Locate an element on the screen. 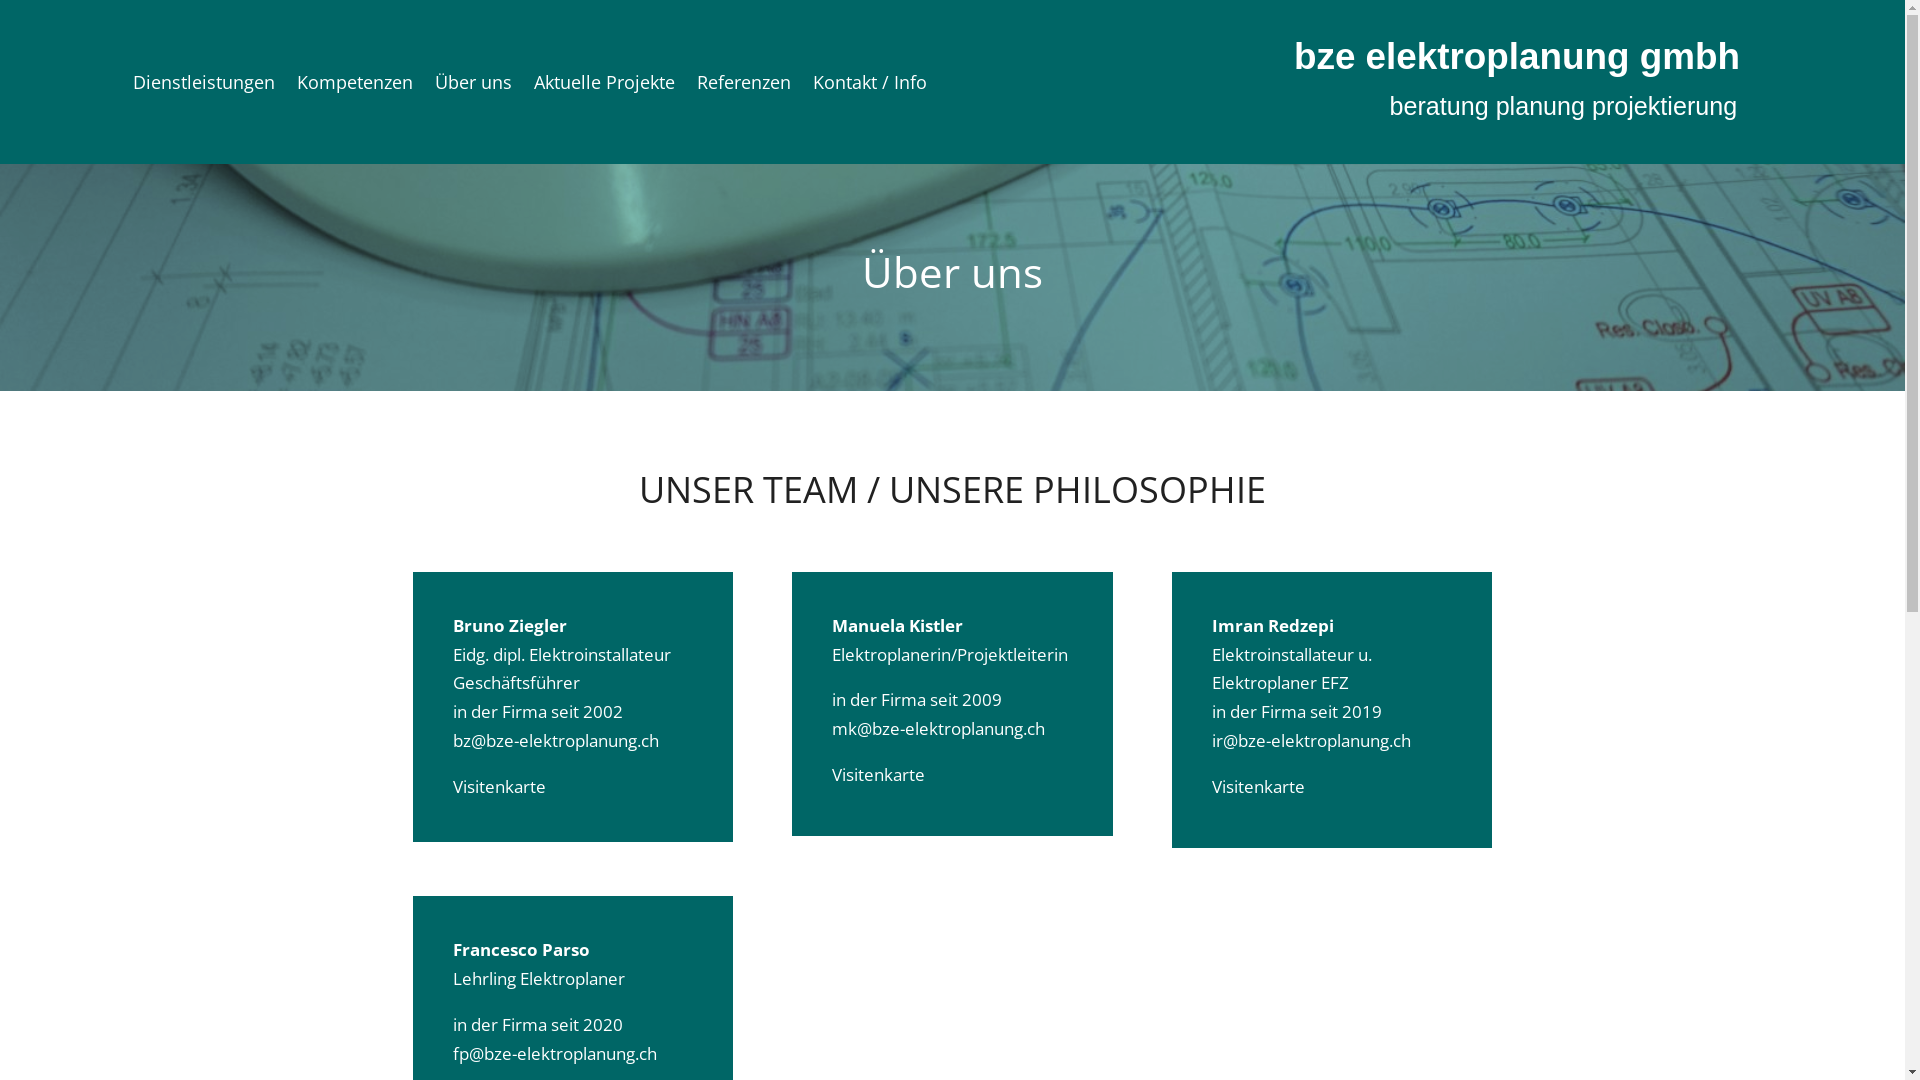  Visitenkarte is located at coordinates (878, 774).